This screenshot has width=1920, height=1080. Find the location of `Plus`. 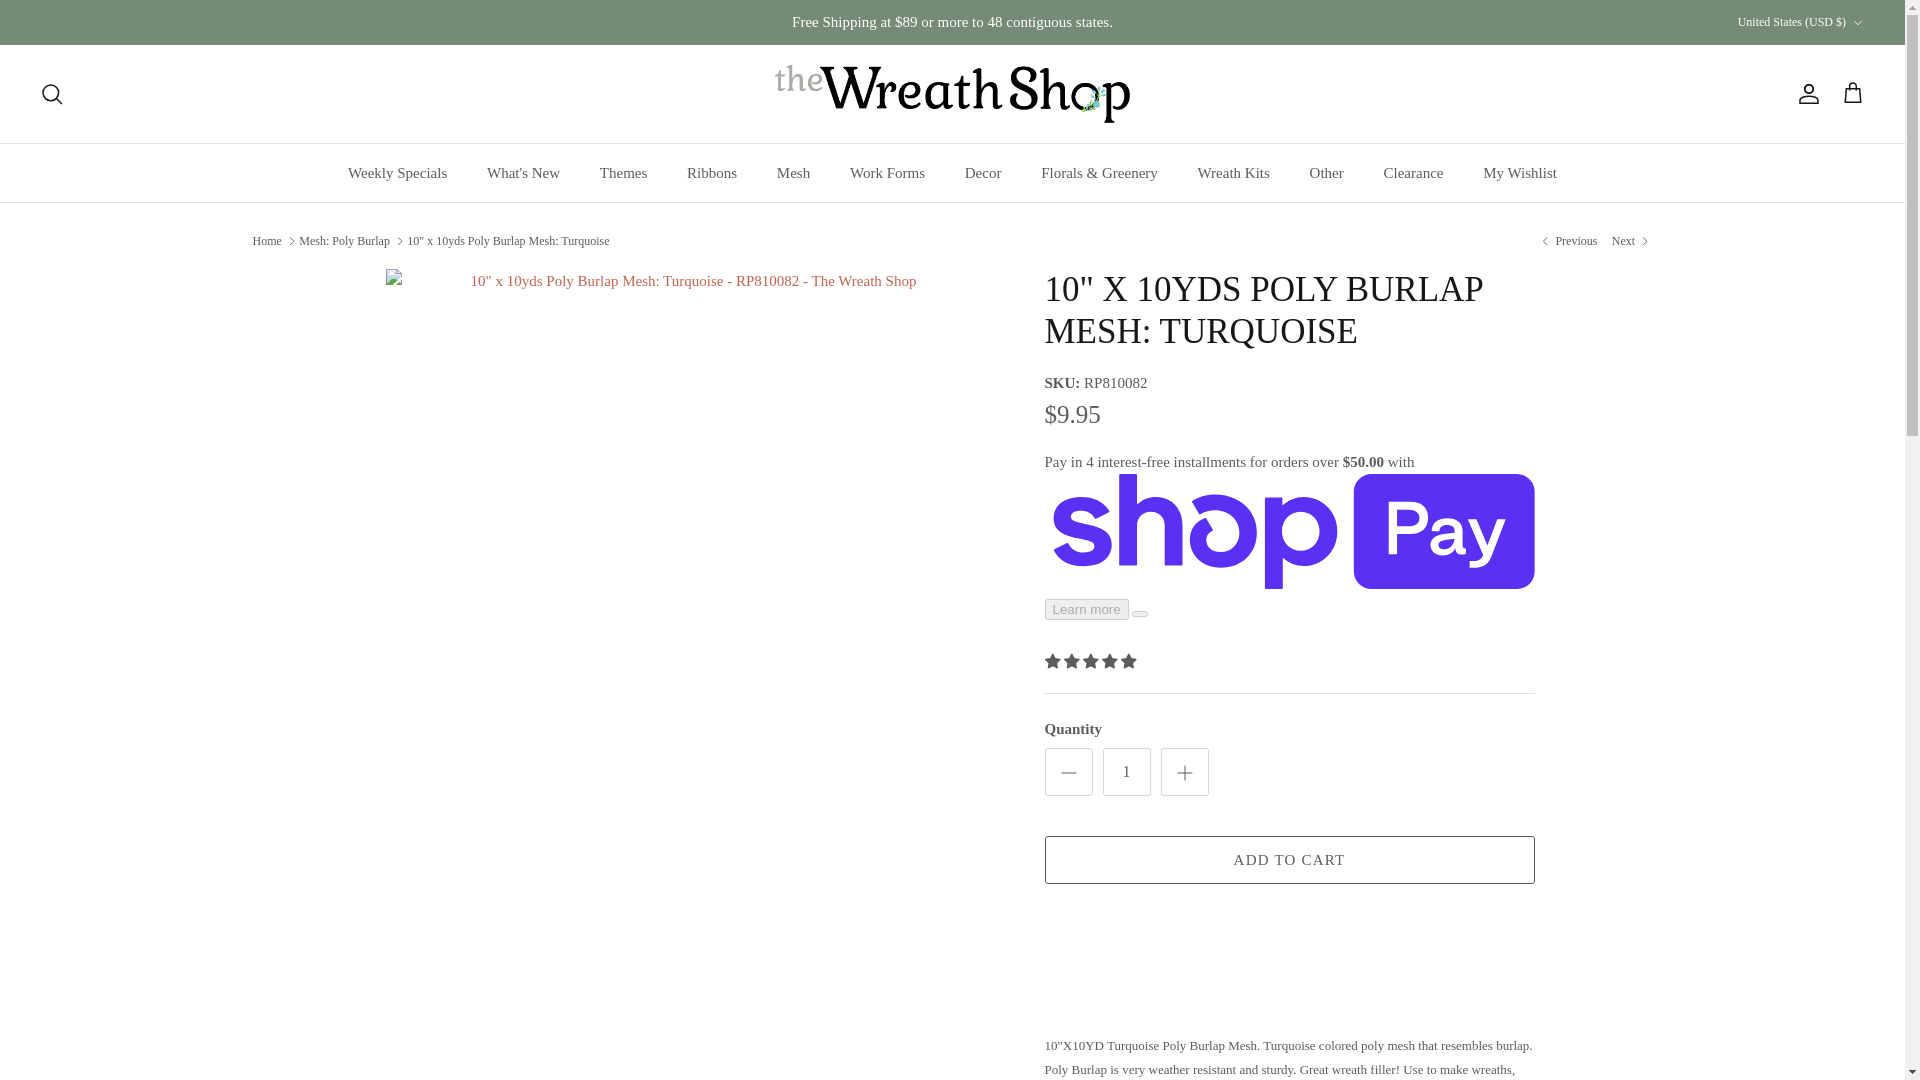

Plus is located at coordinates (1184, 773).